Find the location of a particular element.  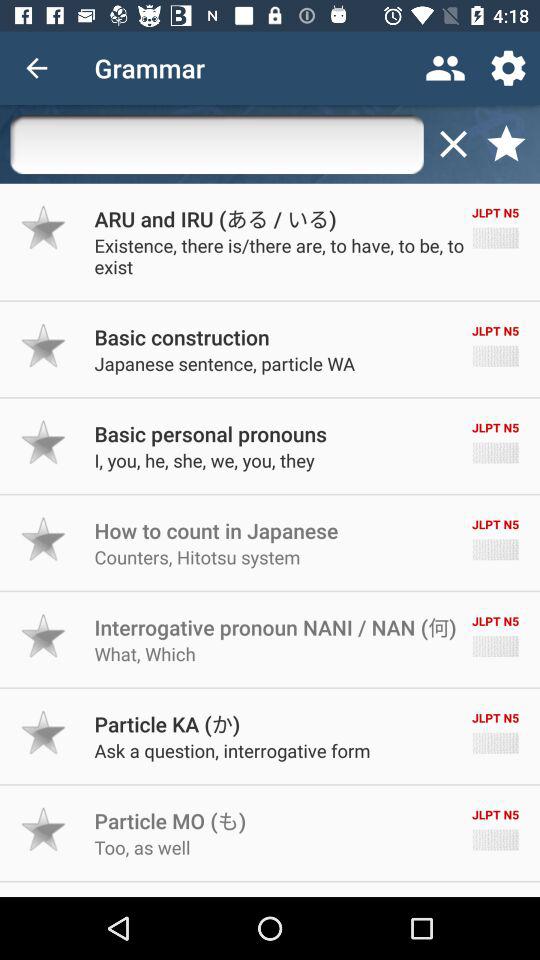

select favorite option is located at coordinates (44, 442).